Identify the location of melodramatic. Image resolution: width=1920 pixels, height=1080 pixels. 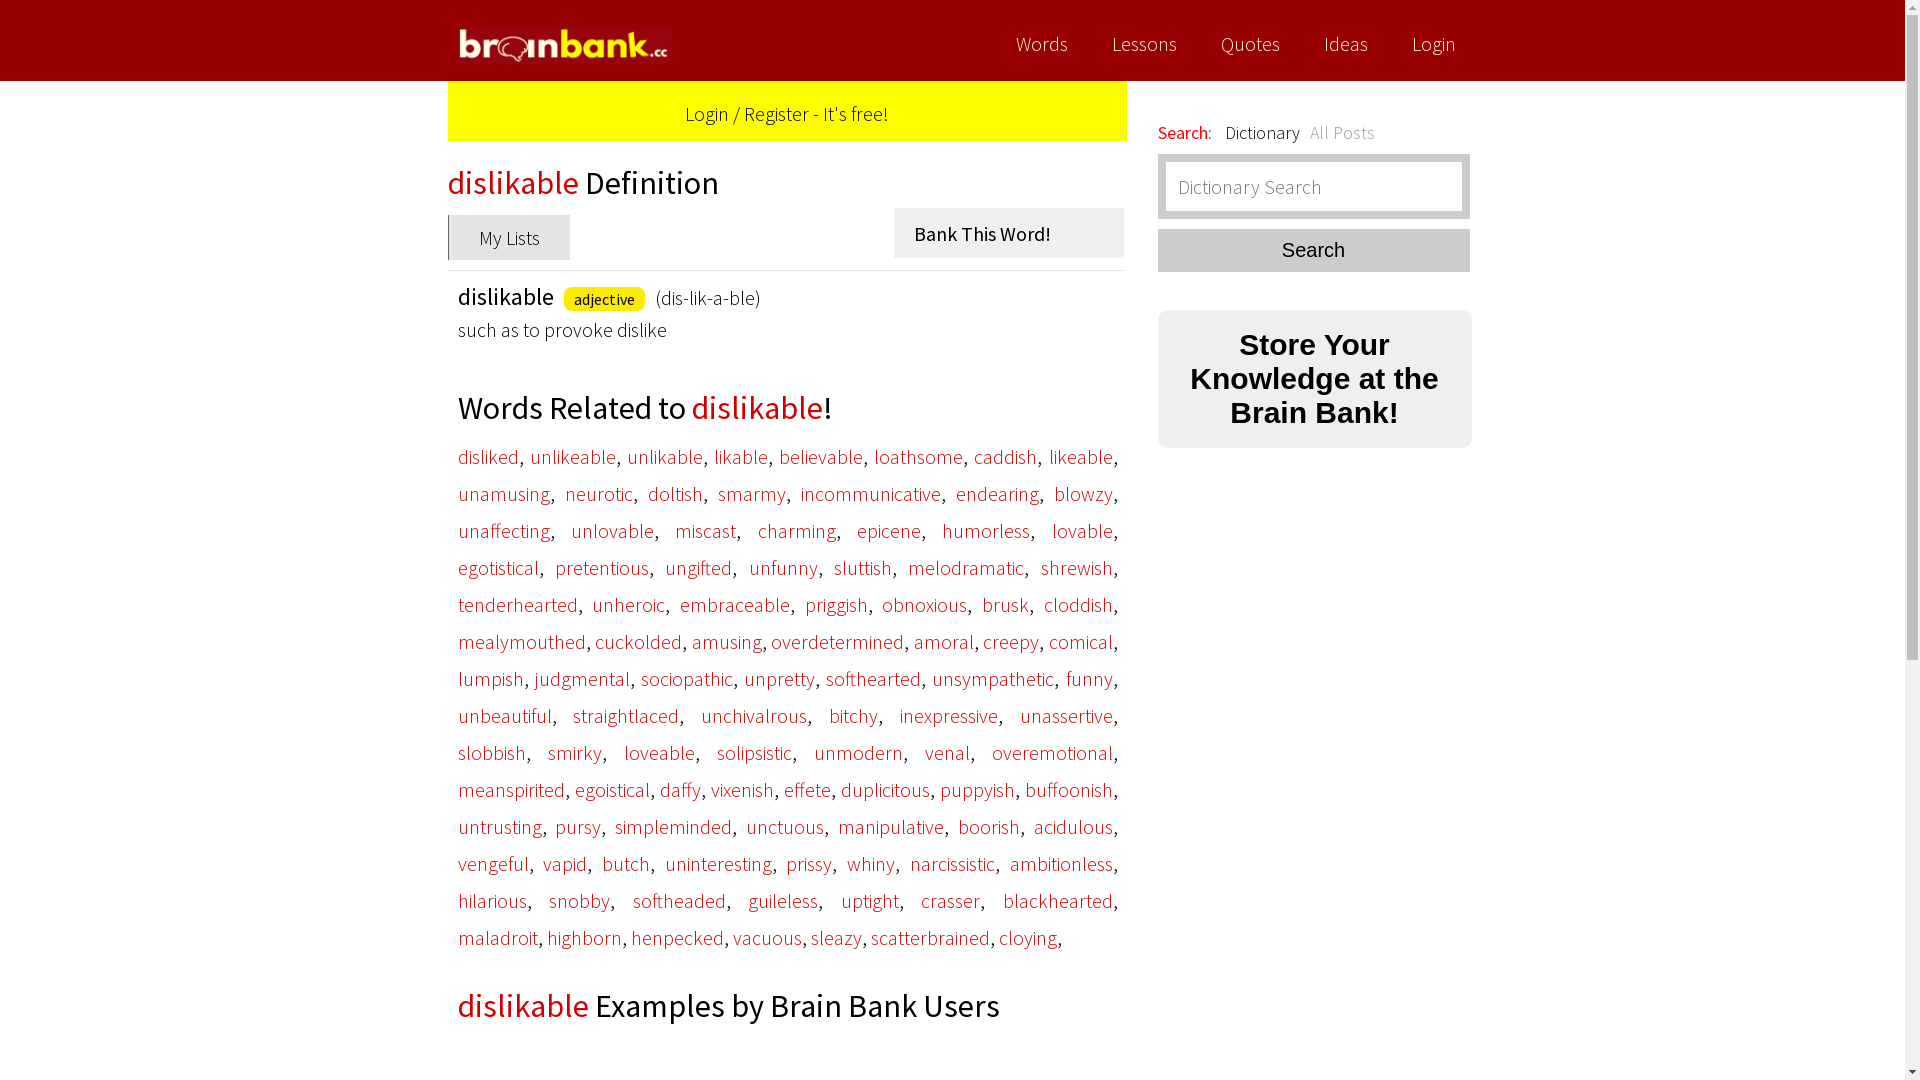
(966, 568).